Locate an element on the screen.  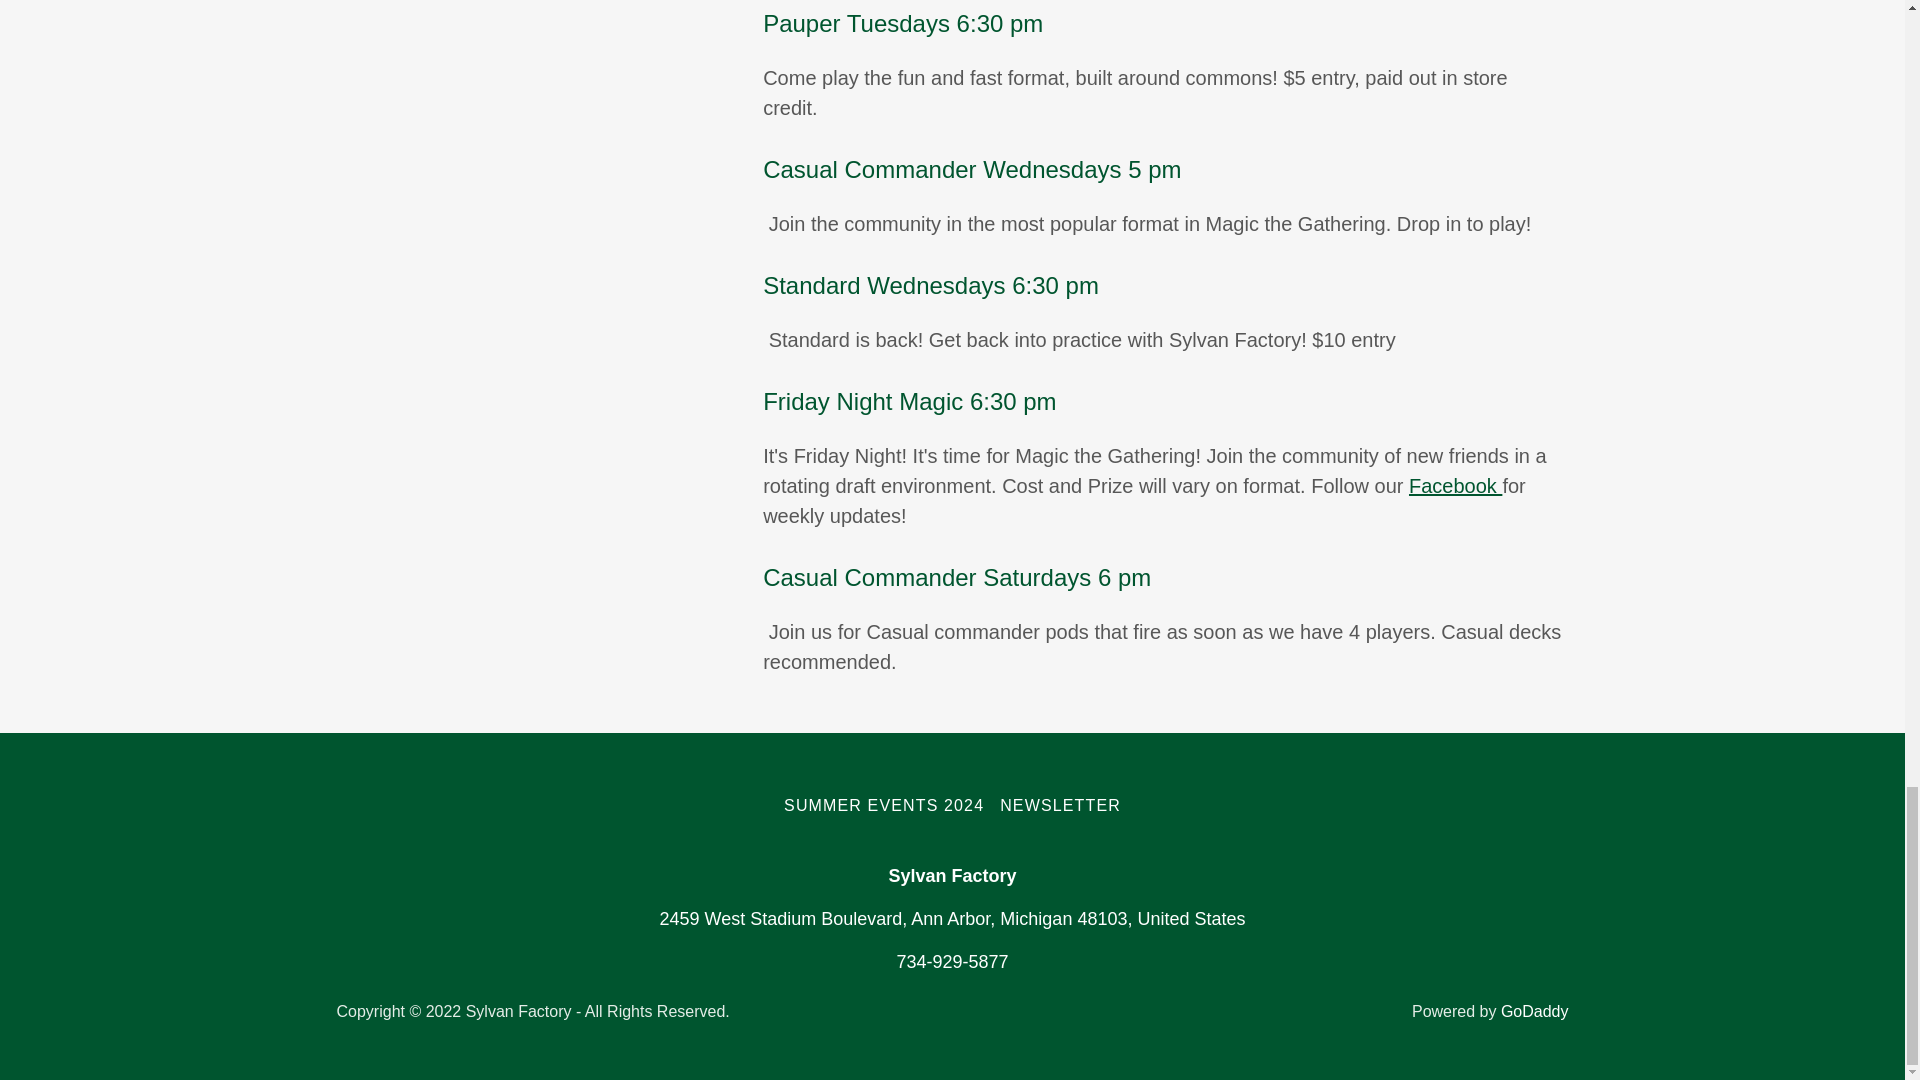
GoDaddy is located at coordinates (1534, 1011).